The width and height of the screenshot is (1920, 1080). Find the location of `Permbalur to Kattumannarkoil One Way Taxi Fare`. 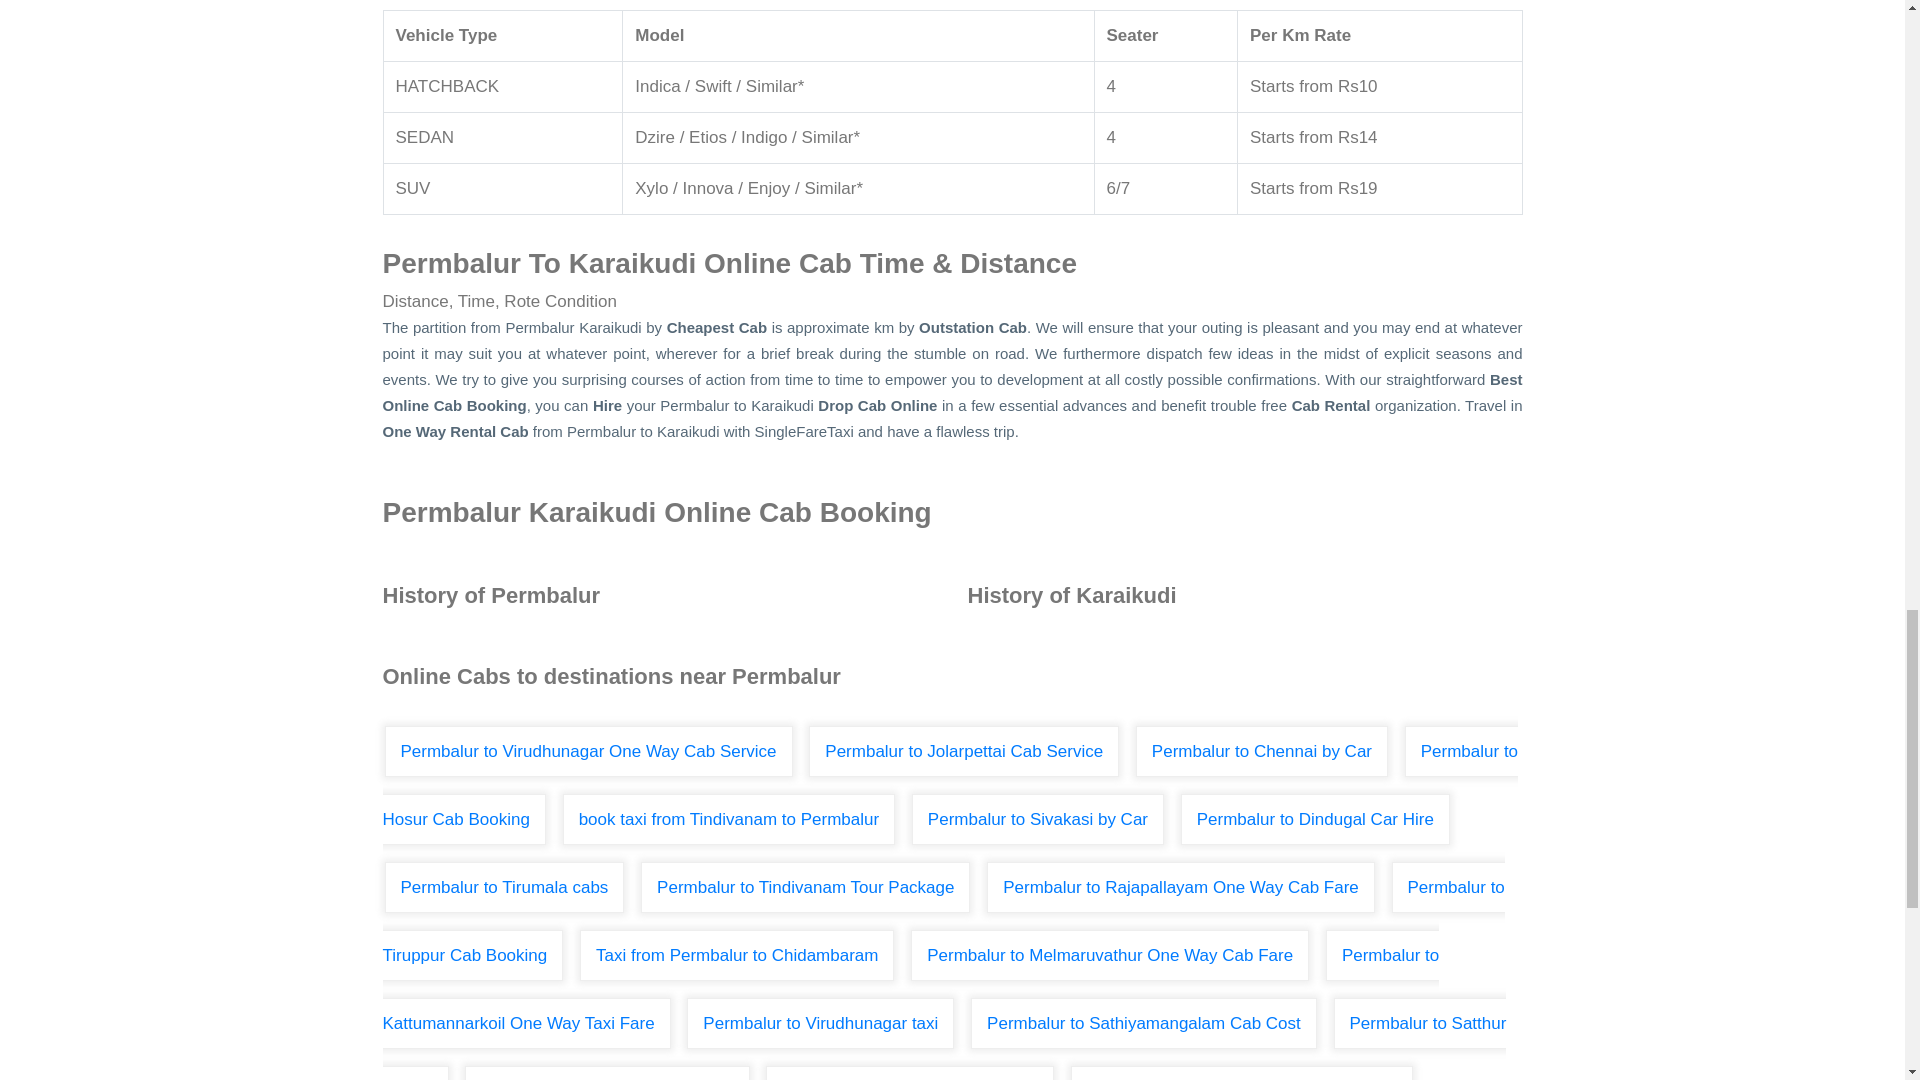

Permbalur to Kattumannarkoil One Way Taxi Fare is located at coordinates (910, 988).